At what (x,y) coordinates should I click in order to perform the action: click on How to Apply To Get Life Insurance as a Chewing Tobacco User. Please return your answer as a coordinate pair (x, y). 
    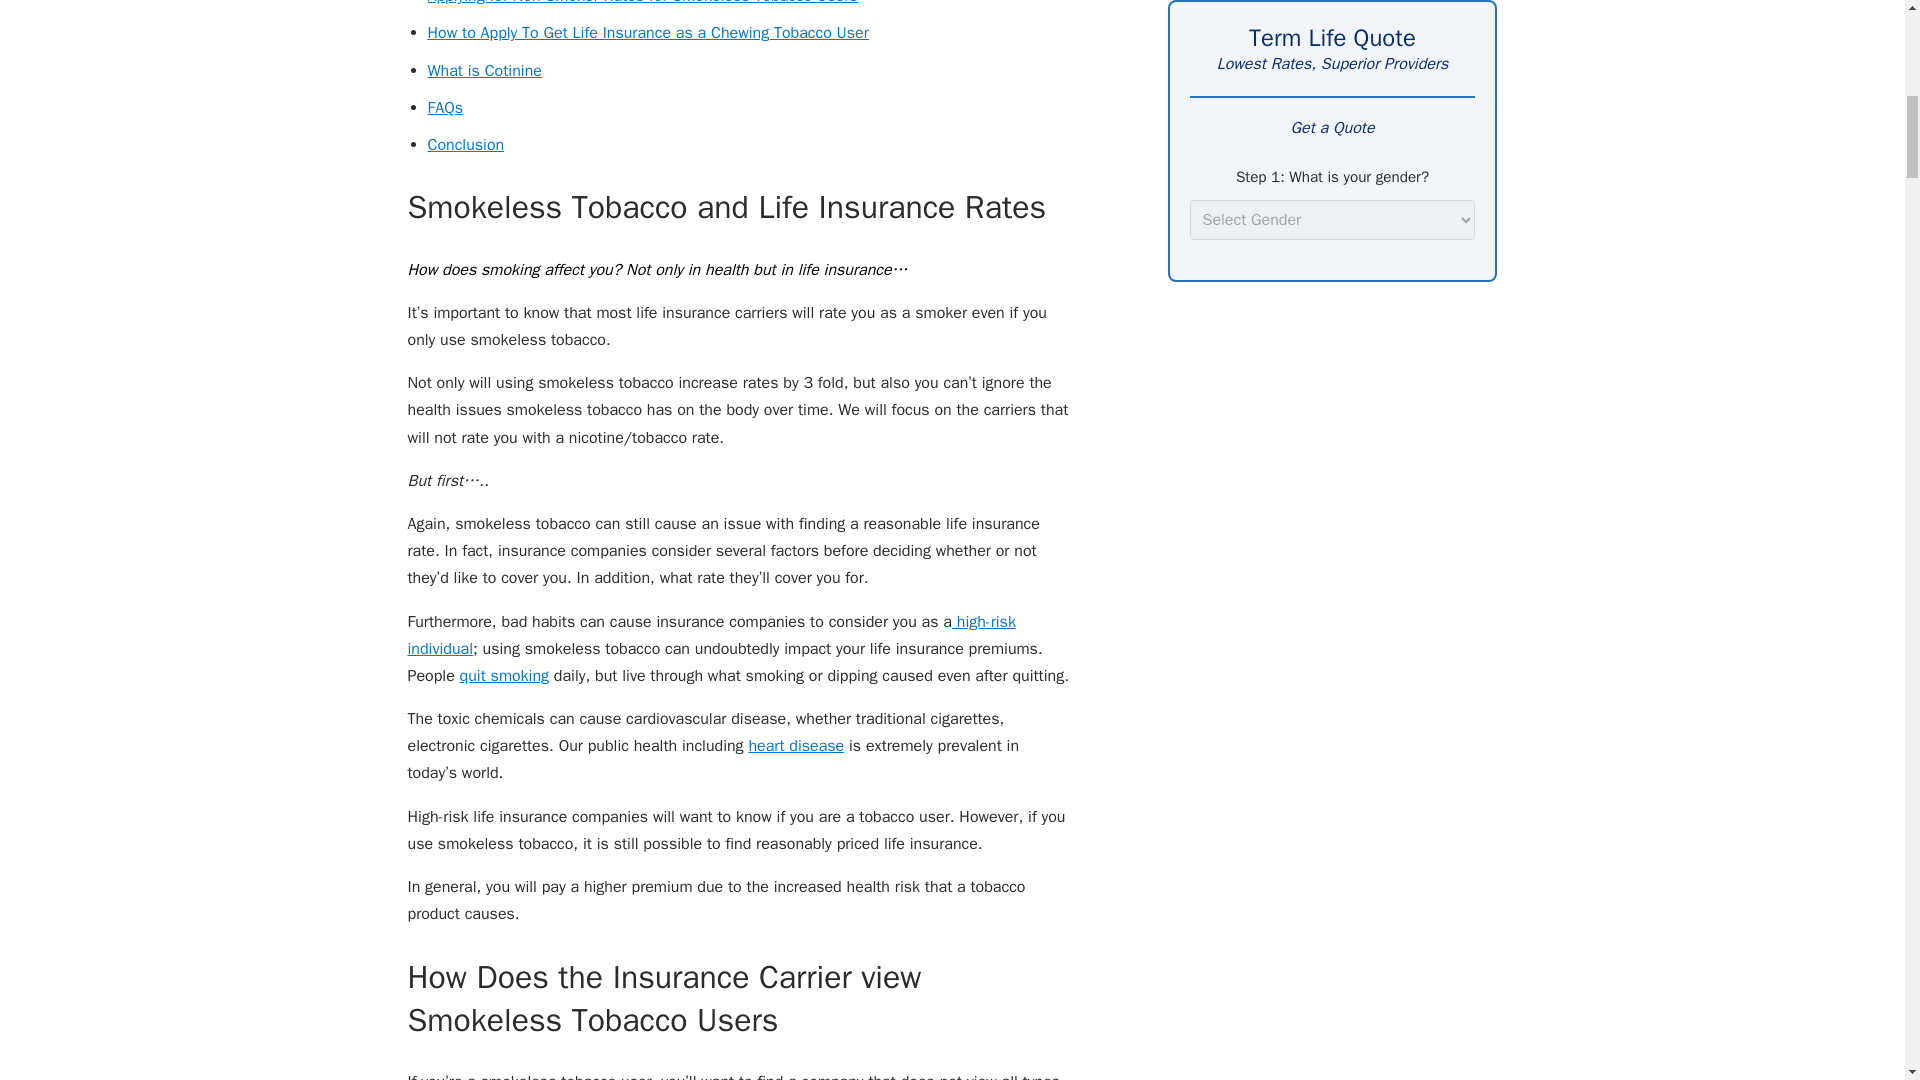
    Looking at the image, I should click on (648, 32).